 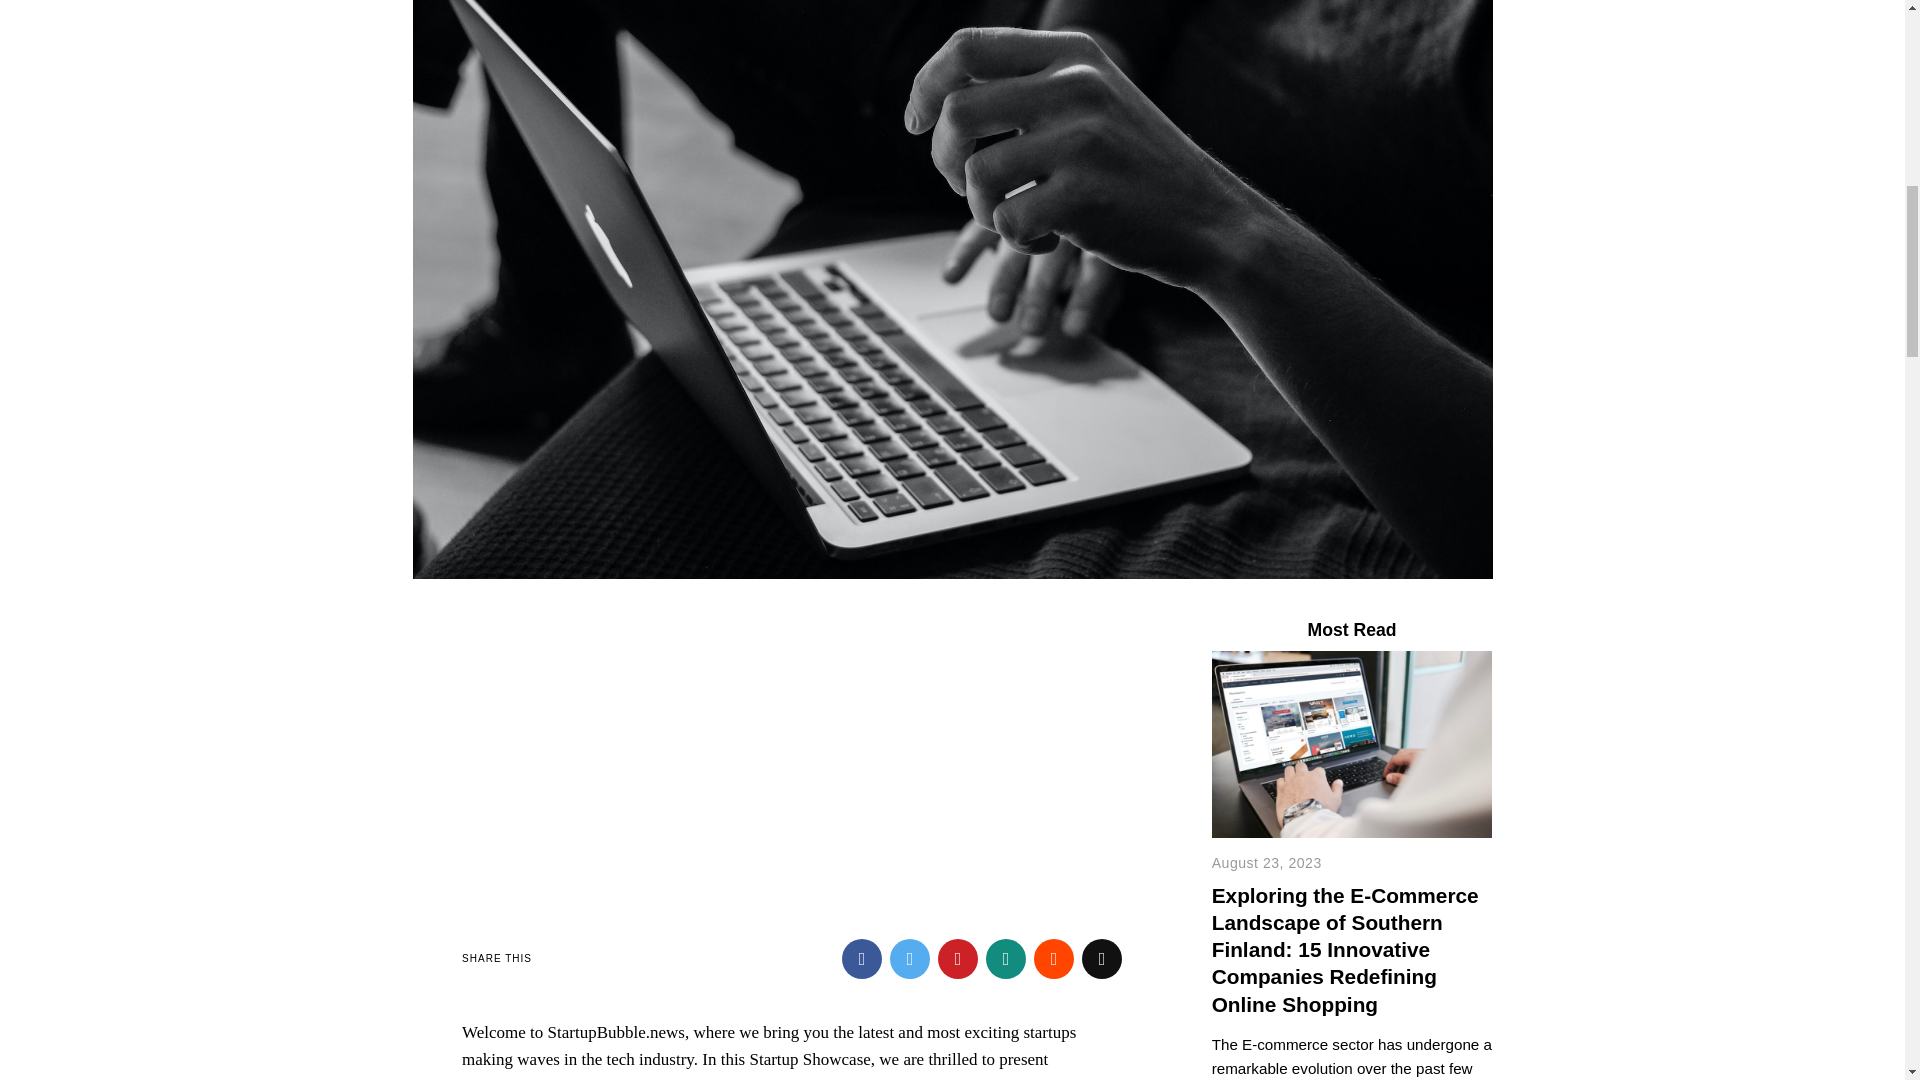 What do you see at coordinates (1102, 958) in the screenshot?
I see `Email` at bounding box center [1102, 958].